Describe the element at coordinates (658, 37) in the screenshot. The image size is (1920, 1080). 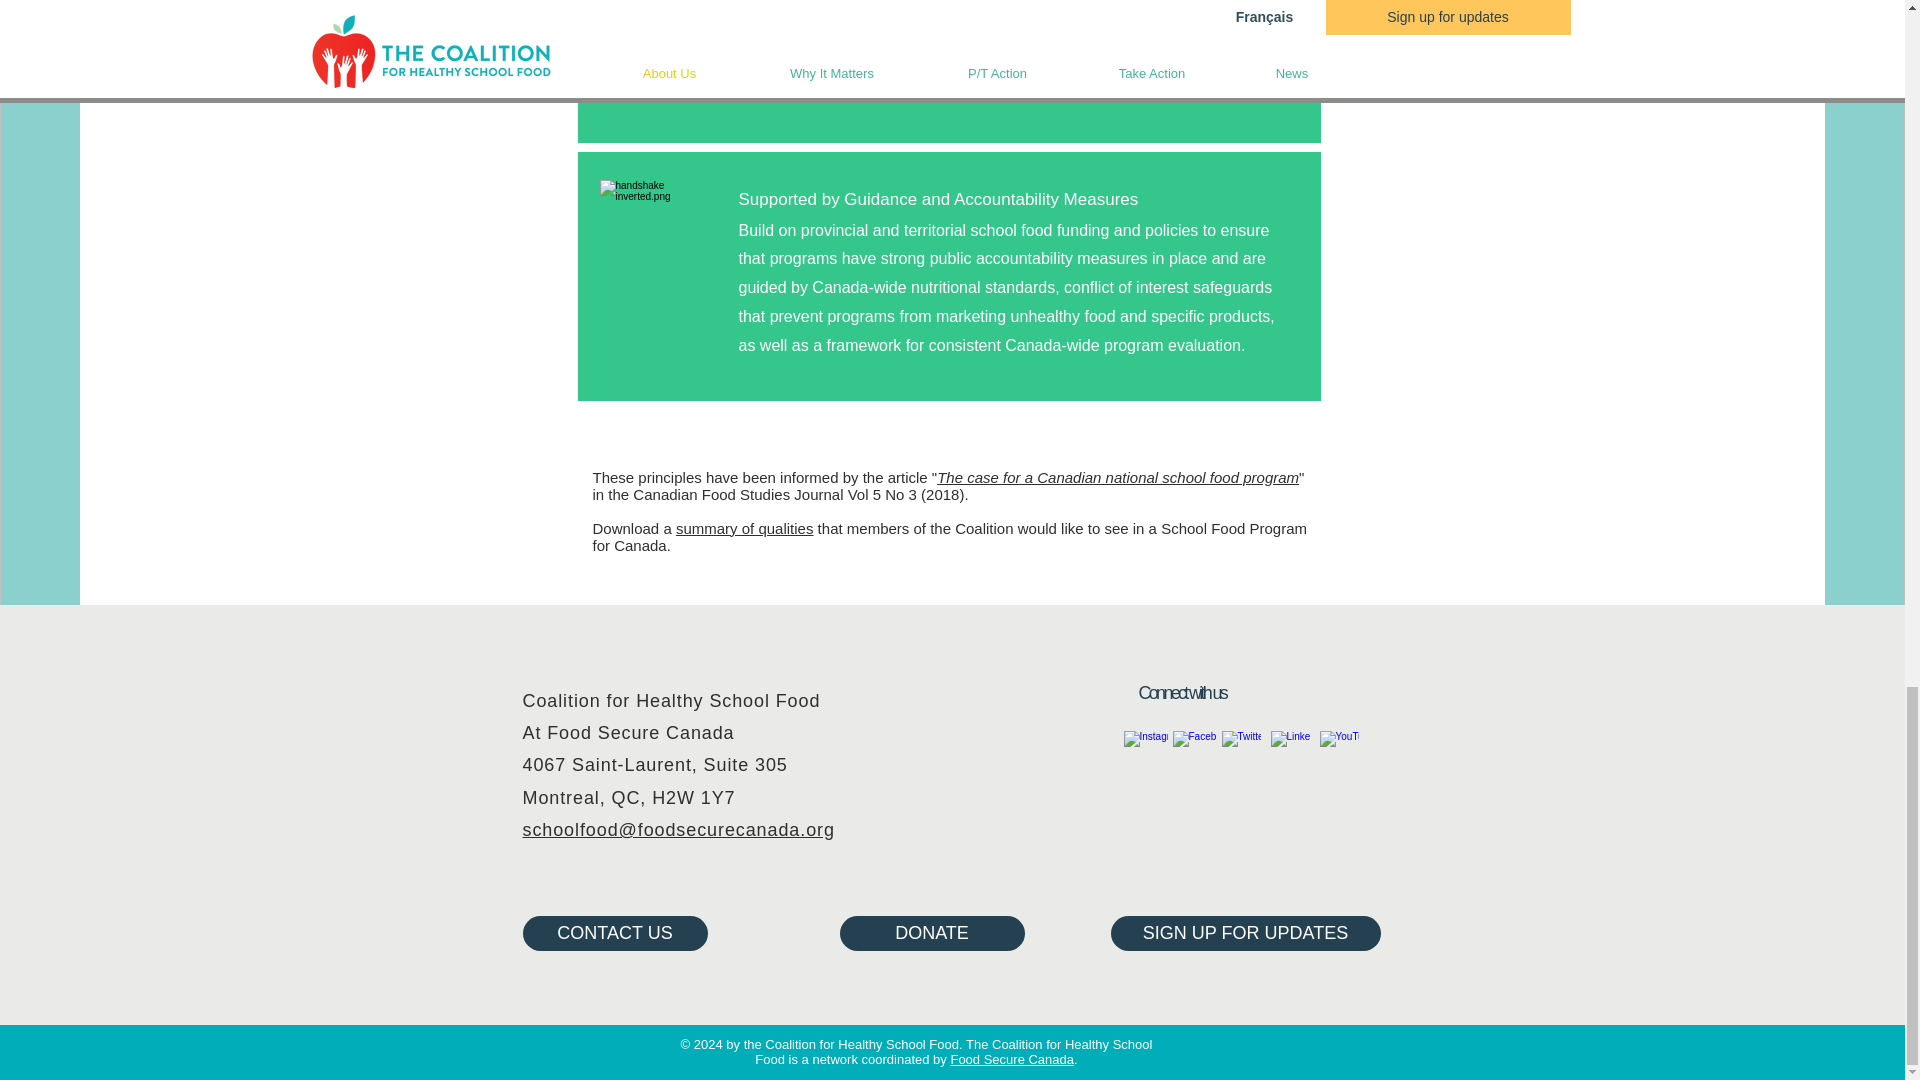
I see `heart.png` at that location.